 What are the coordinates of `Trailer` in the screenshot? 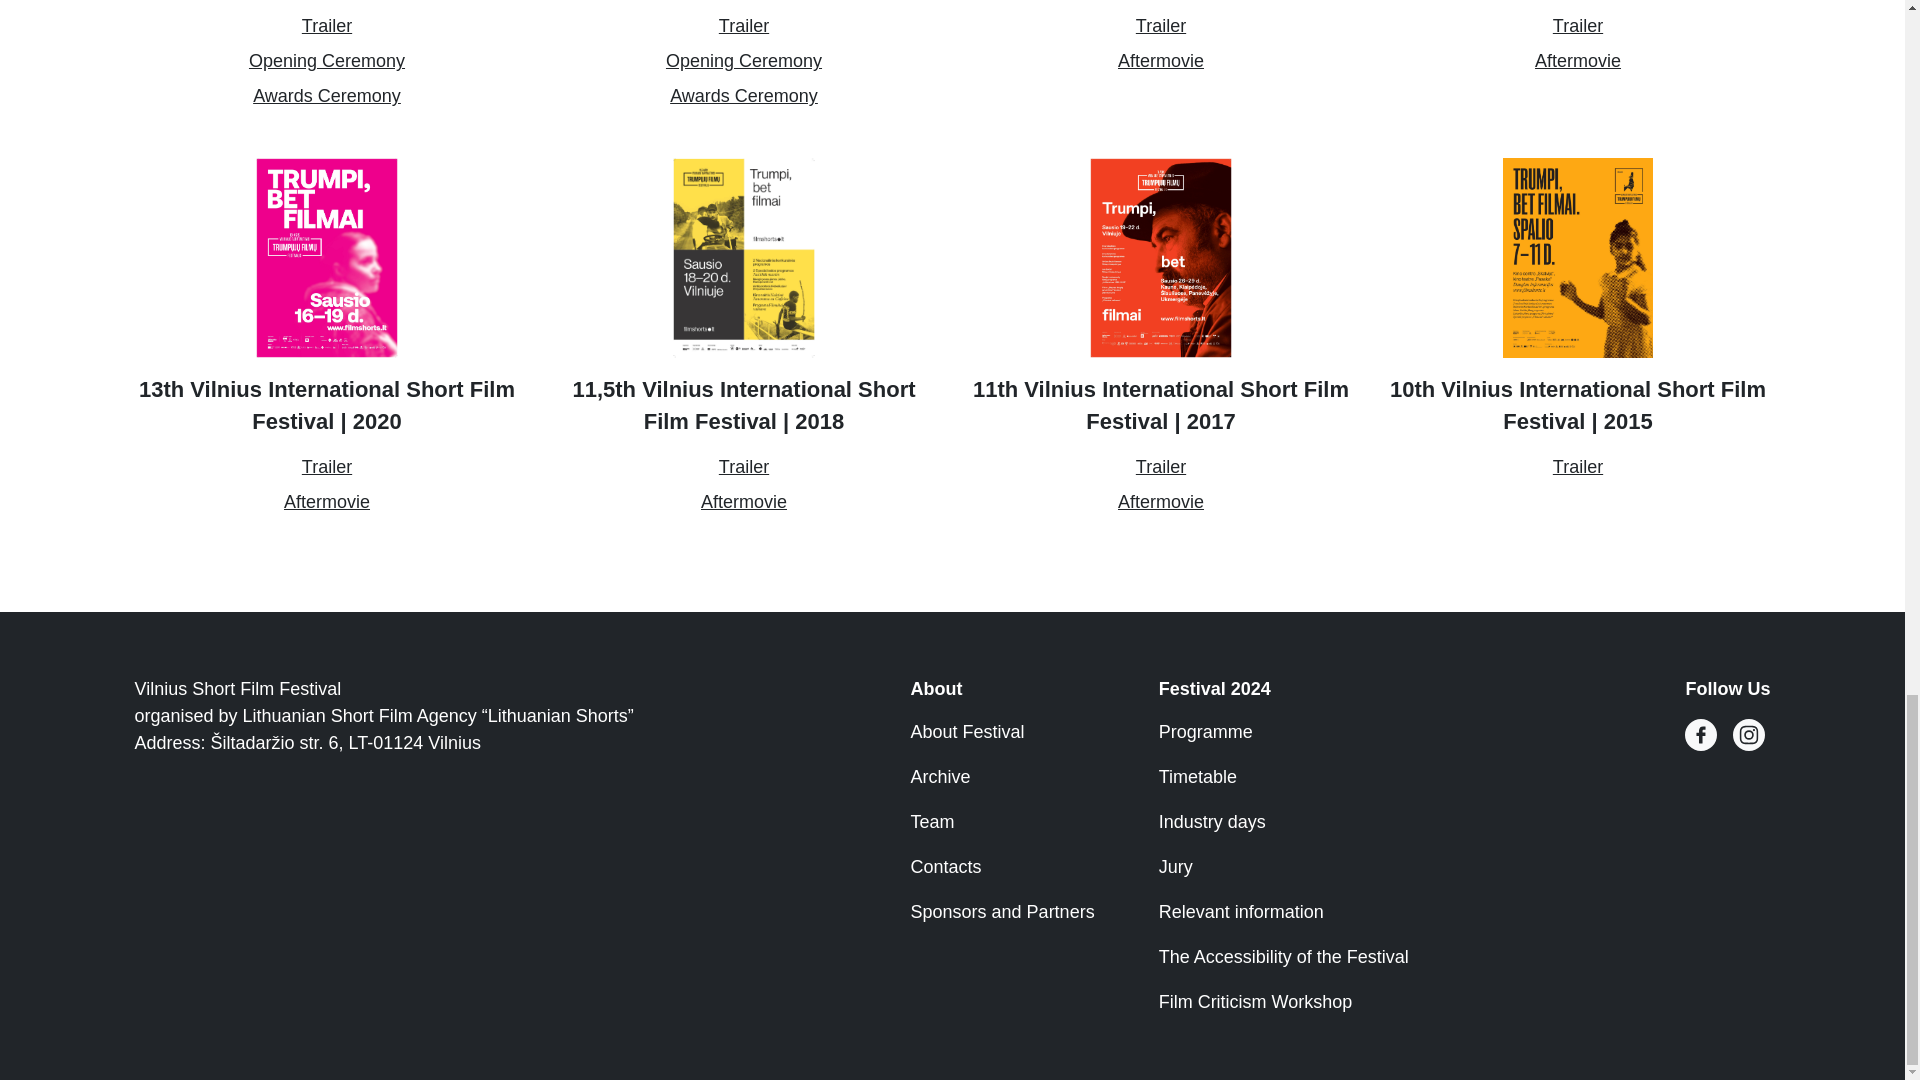 It's located at (326, 26).